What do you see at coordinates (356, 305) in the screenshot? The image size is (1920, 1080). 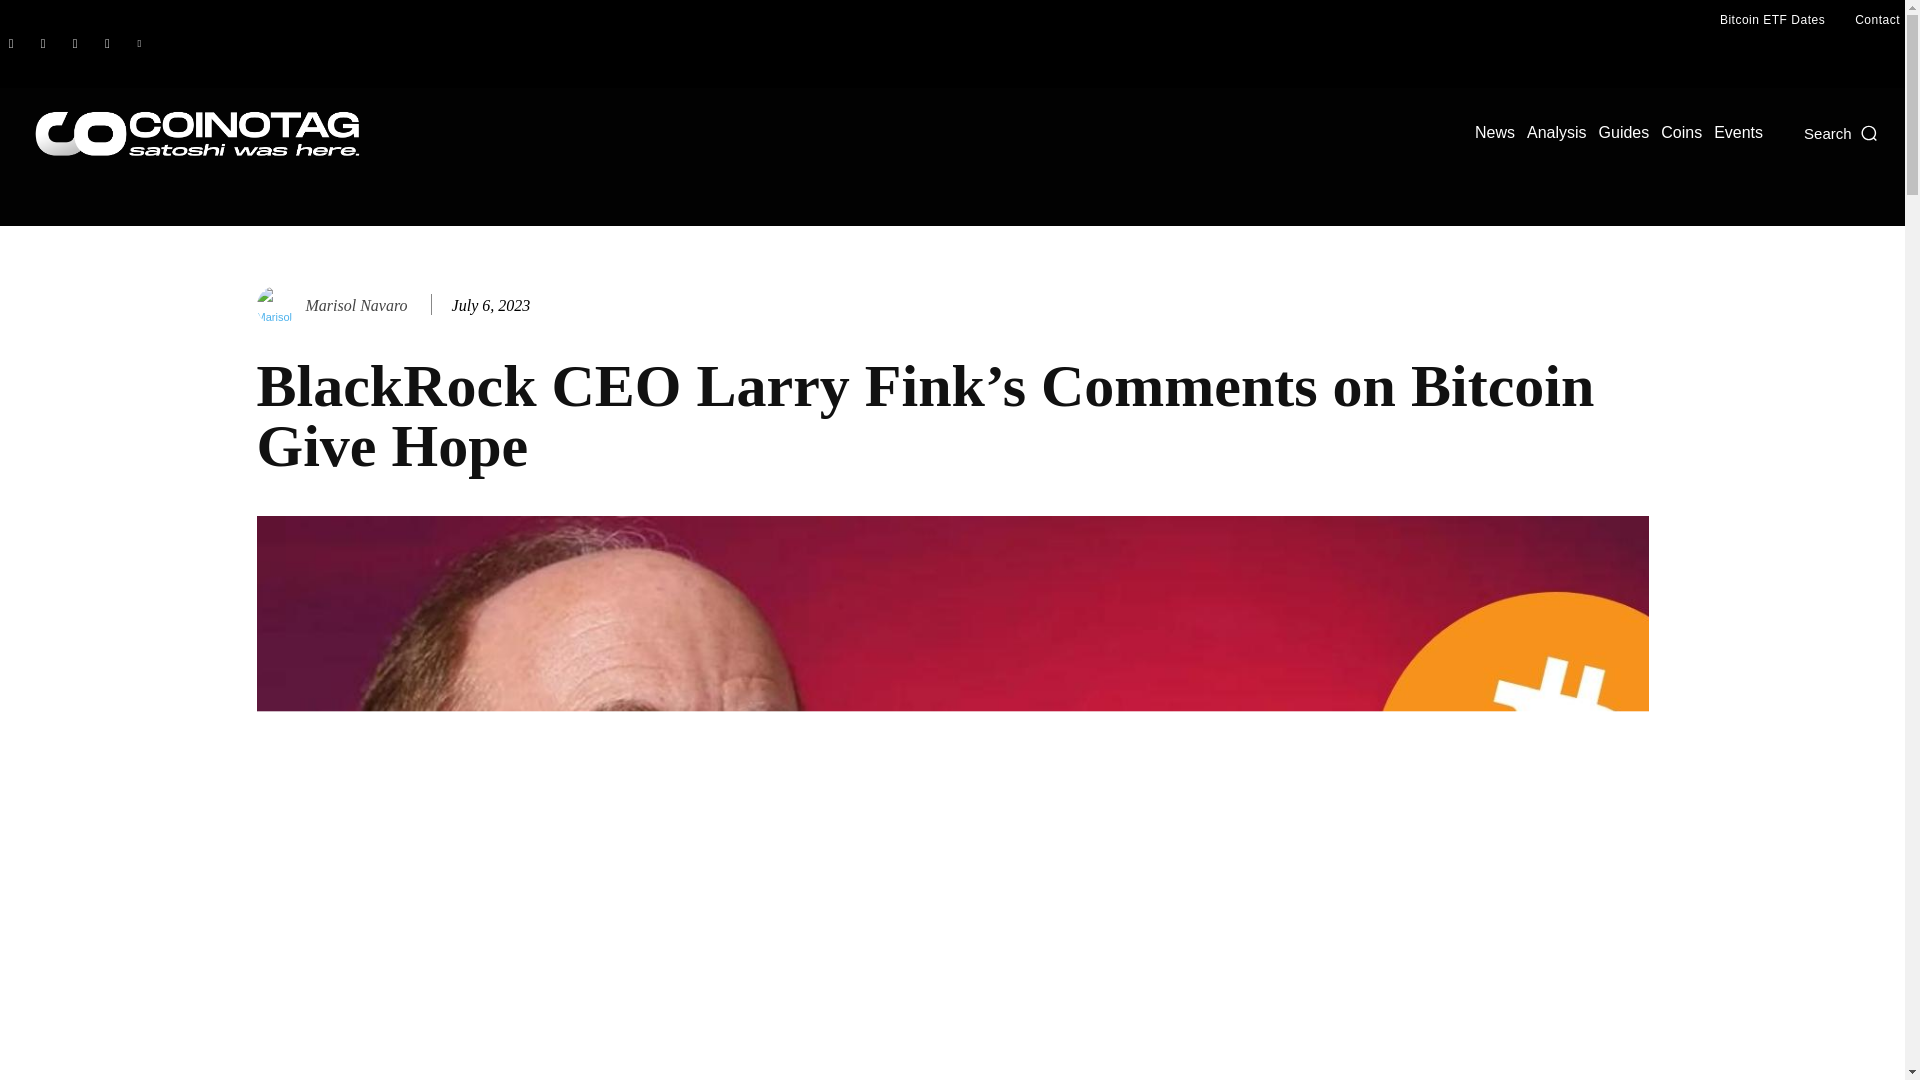 I see `Marisol Navaro` at bounding box center [356, 305].